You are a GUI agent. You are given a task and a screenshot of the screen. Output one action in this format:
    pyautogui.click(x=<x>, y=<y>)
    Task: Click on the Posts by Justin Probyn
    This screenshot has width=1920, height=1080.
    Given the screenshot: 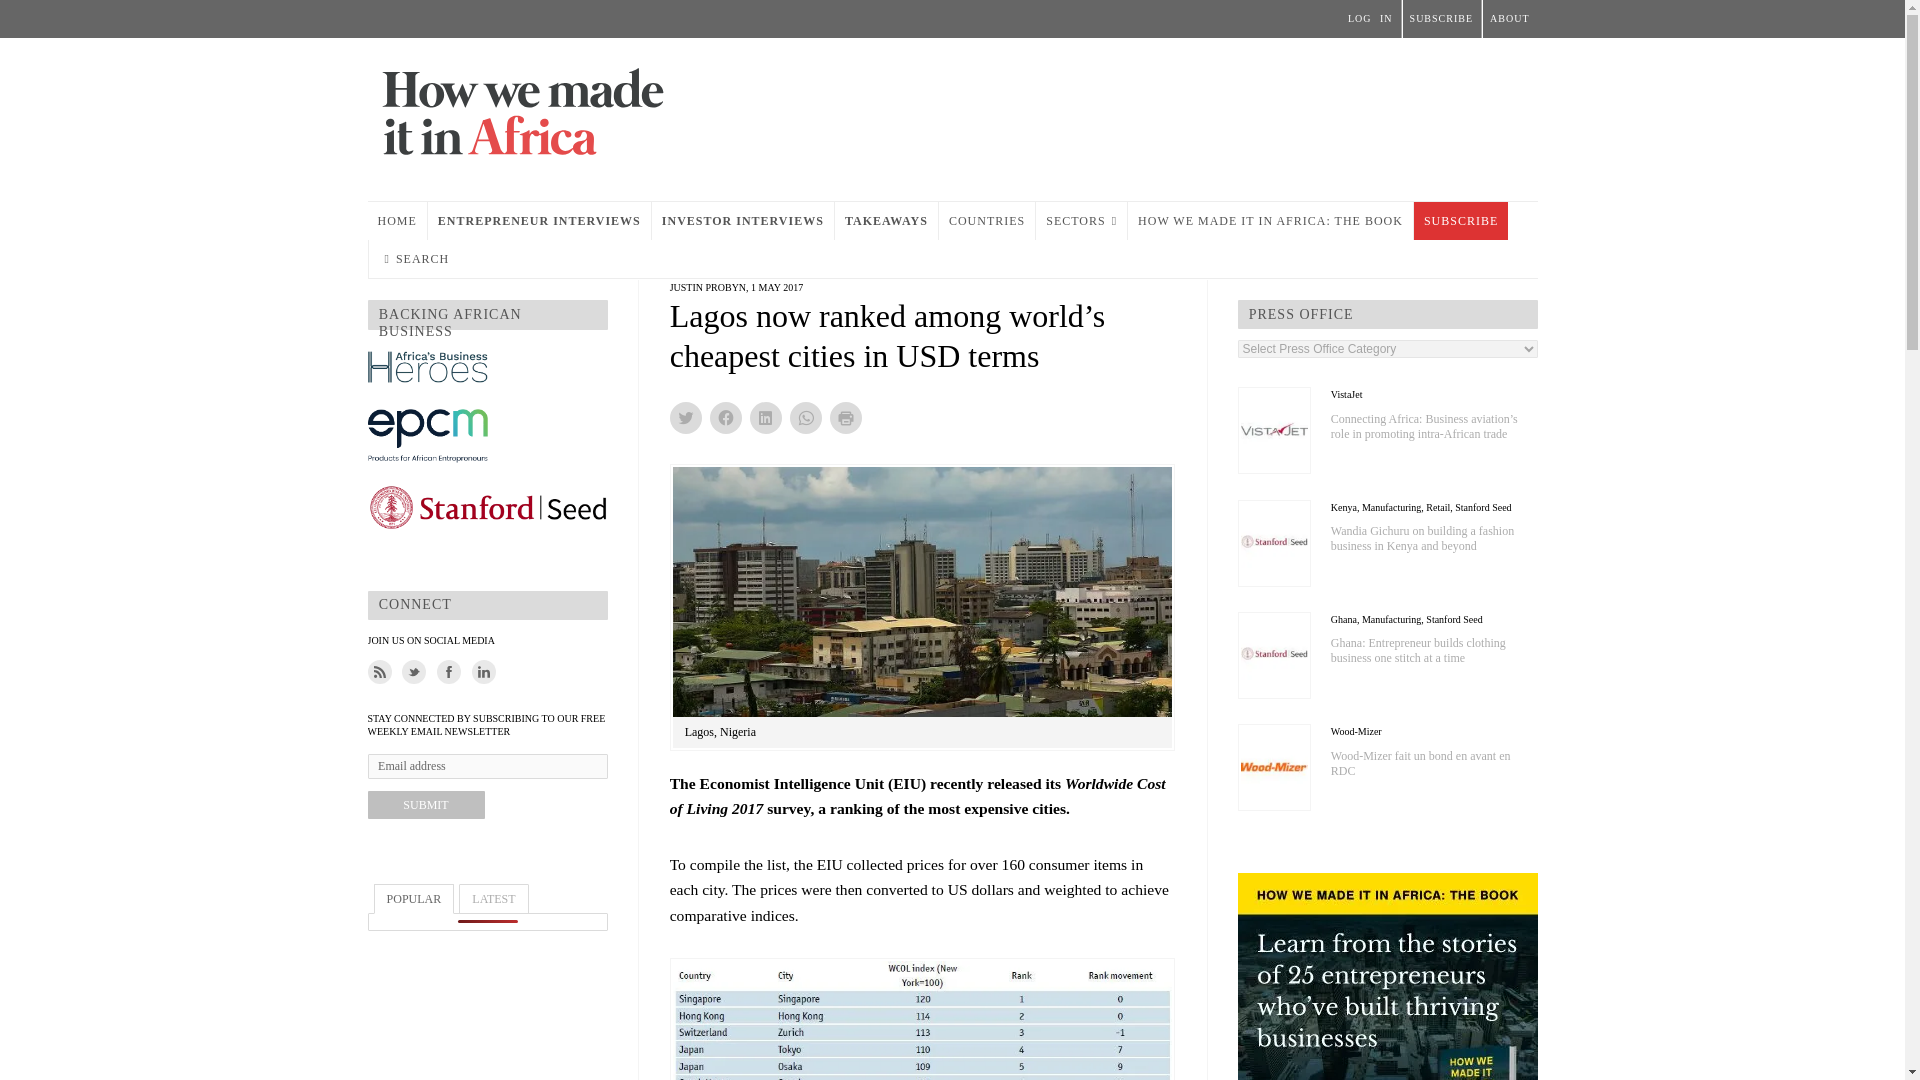 What is the action you would take?
    pyautogui.click(x=708, y=286)
    